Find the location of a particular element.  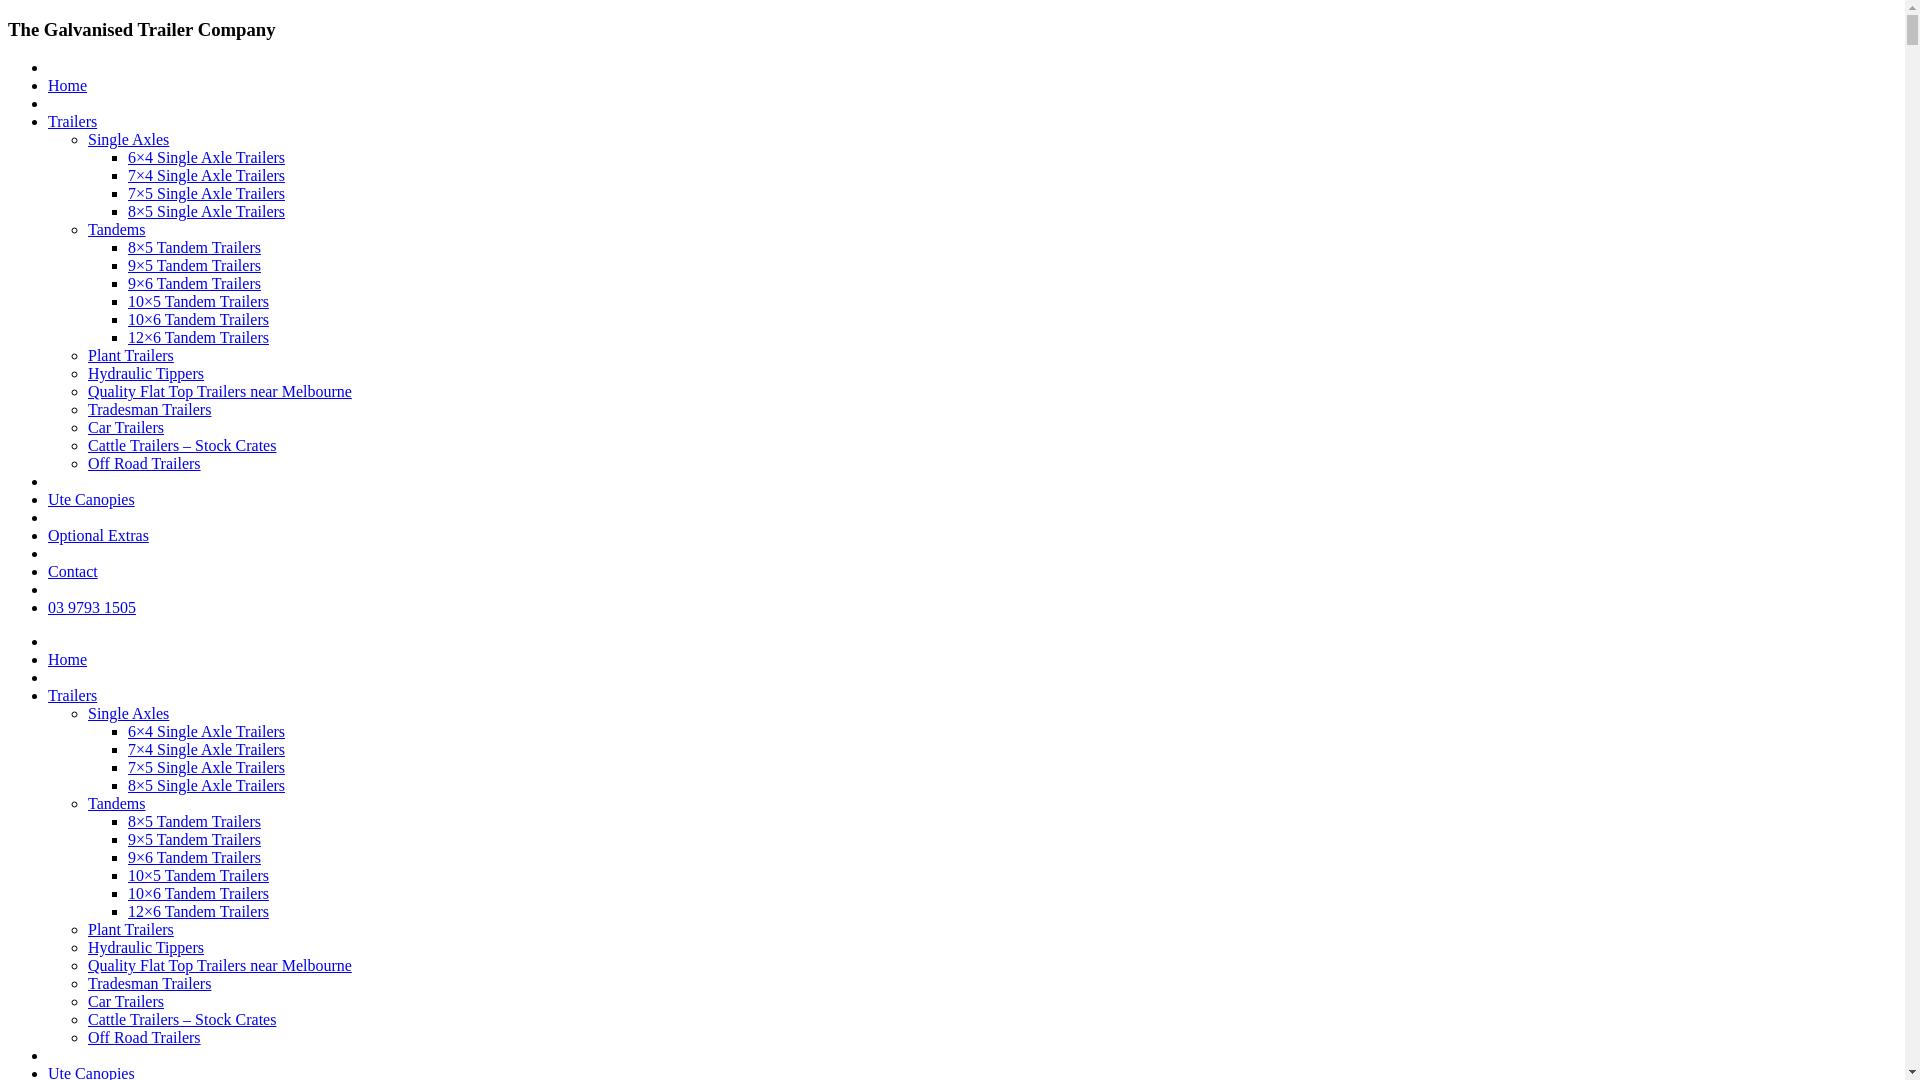

Tandems is located at coordinates (117, 230).